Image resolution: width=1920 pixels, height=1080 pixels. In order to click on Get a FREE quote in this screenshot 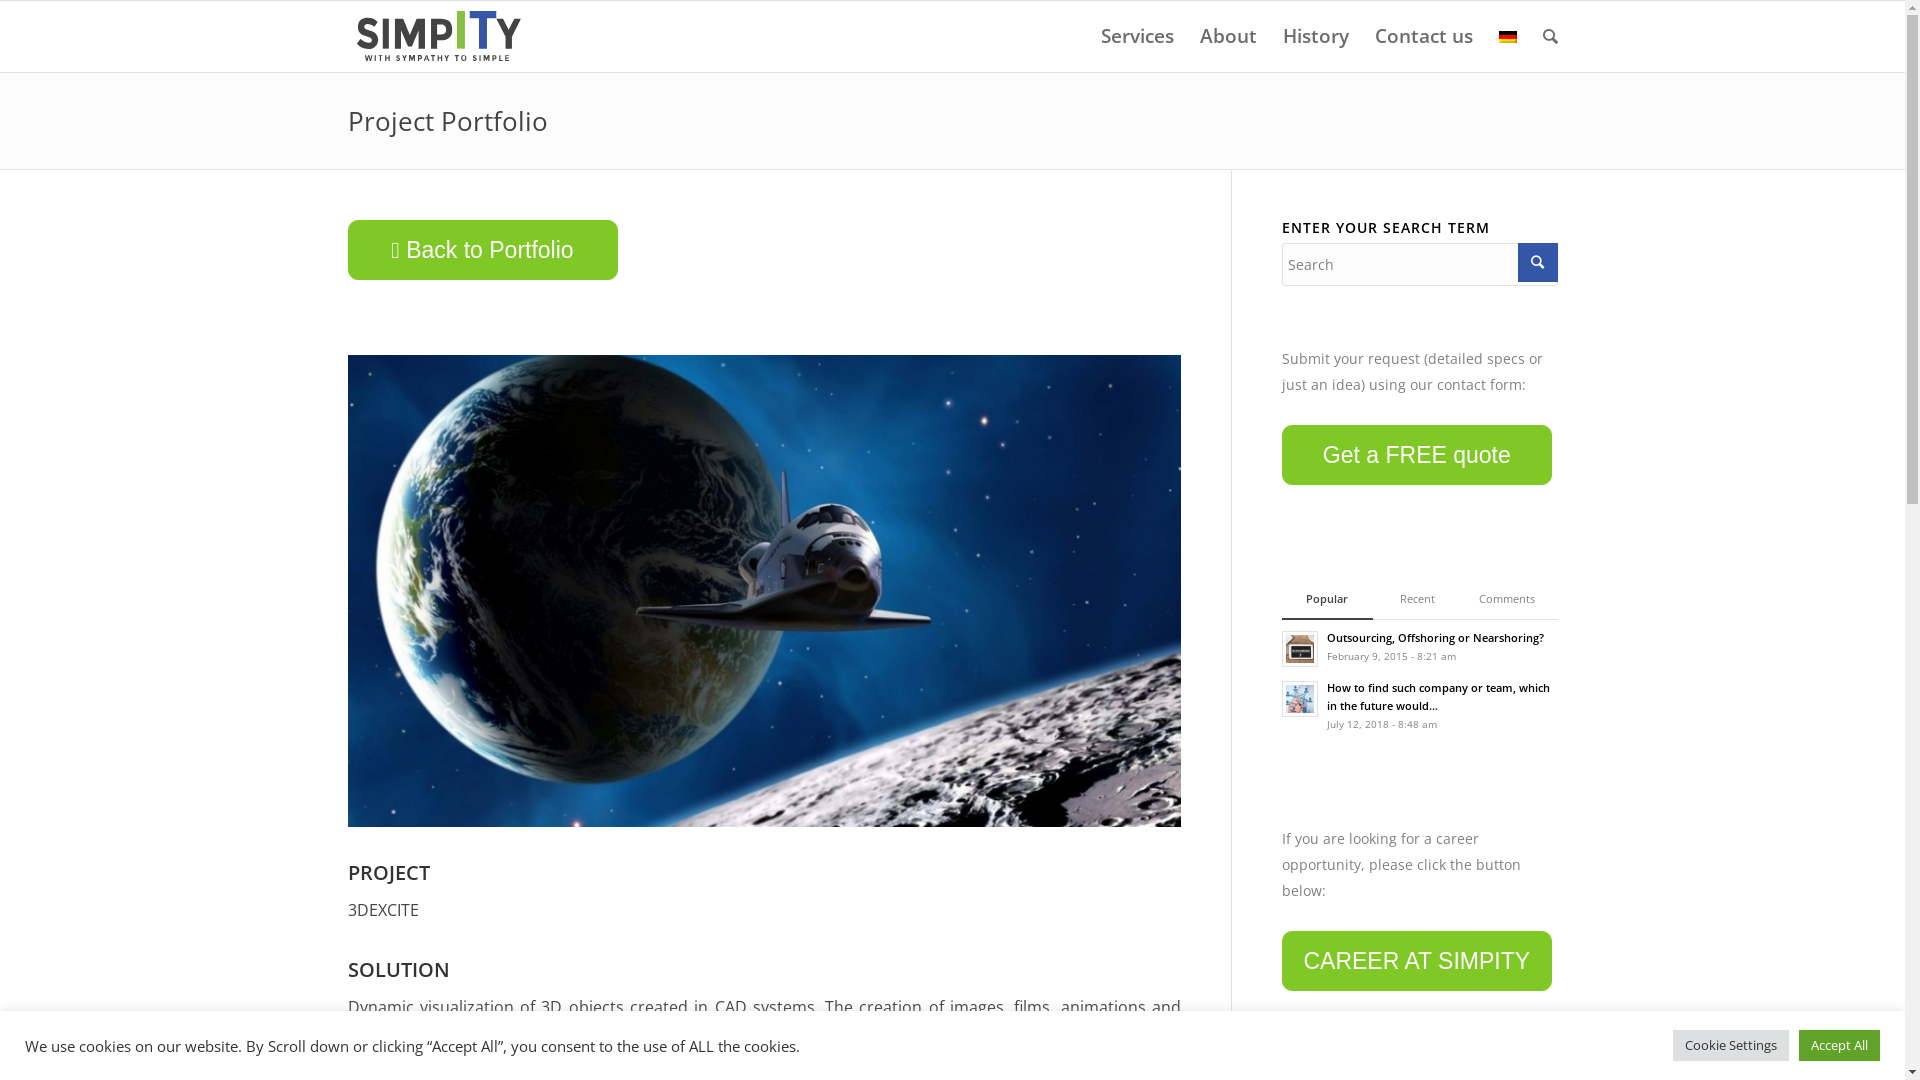, I will do `click(1417, 455)`.